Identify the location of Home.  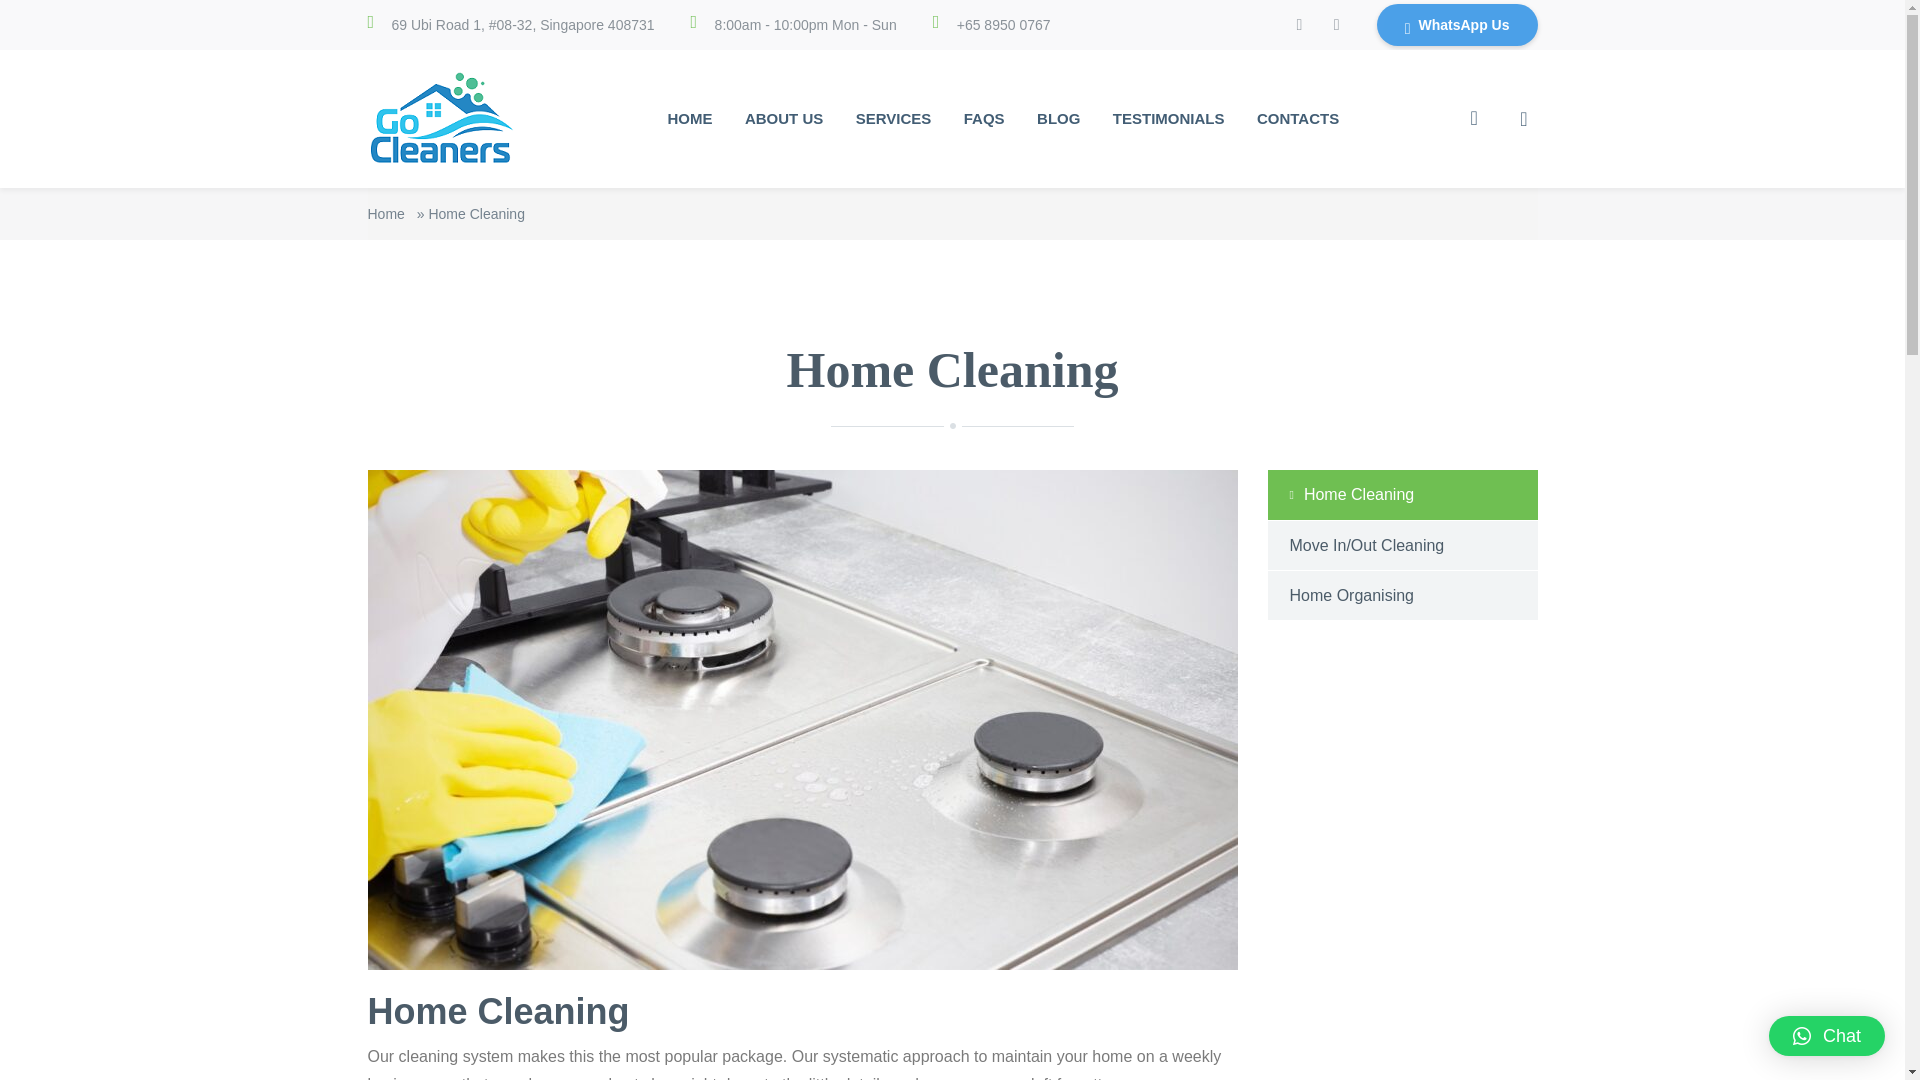
(386, 214).